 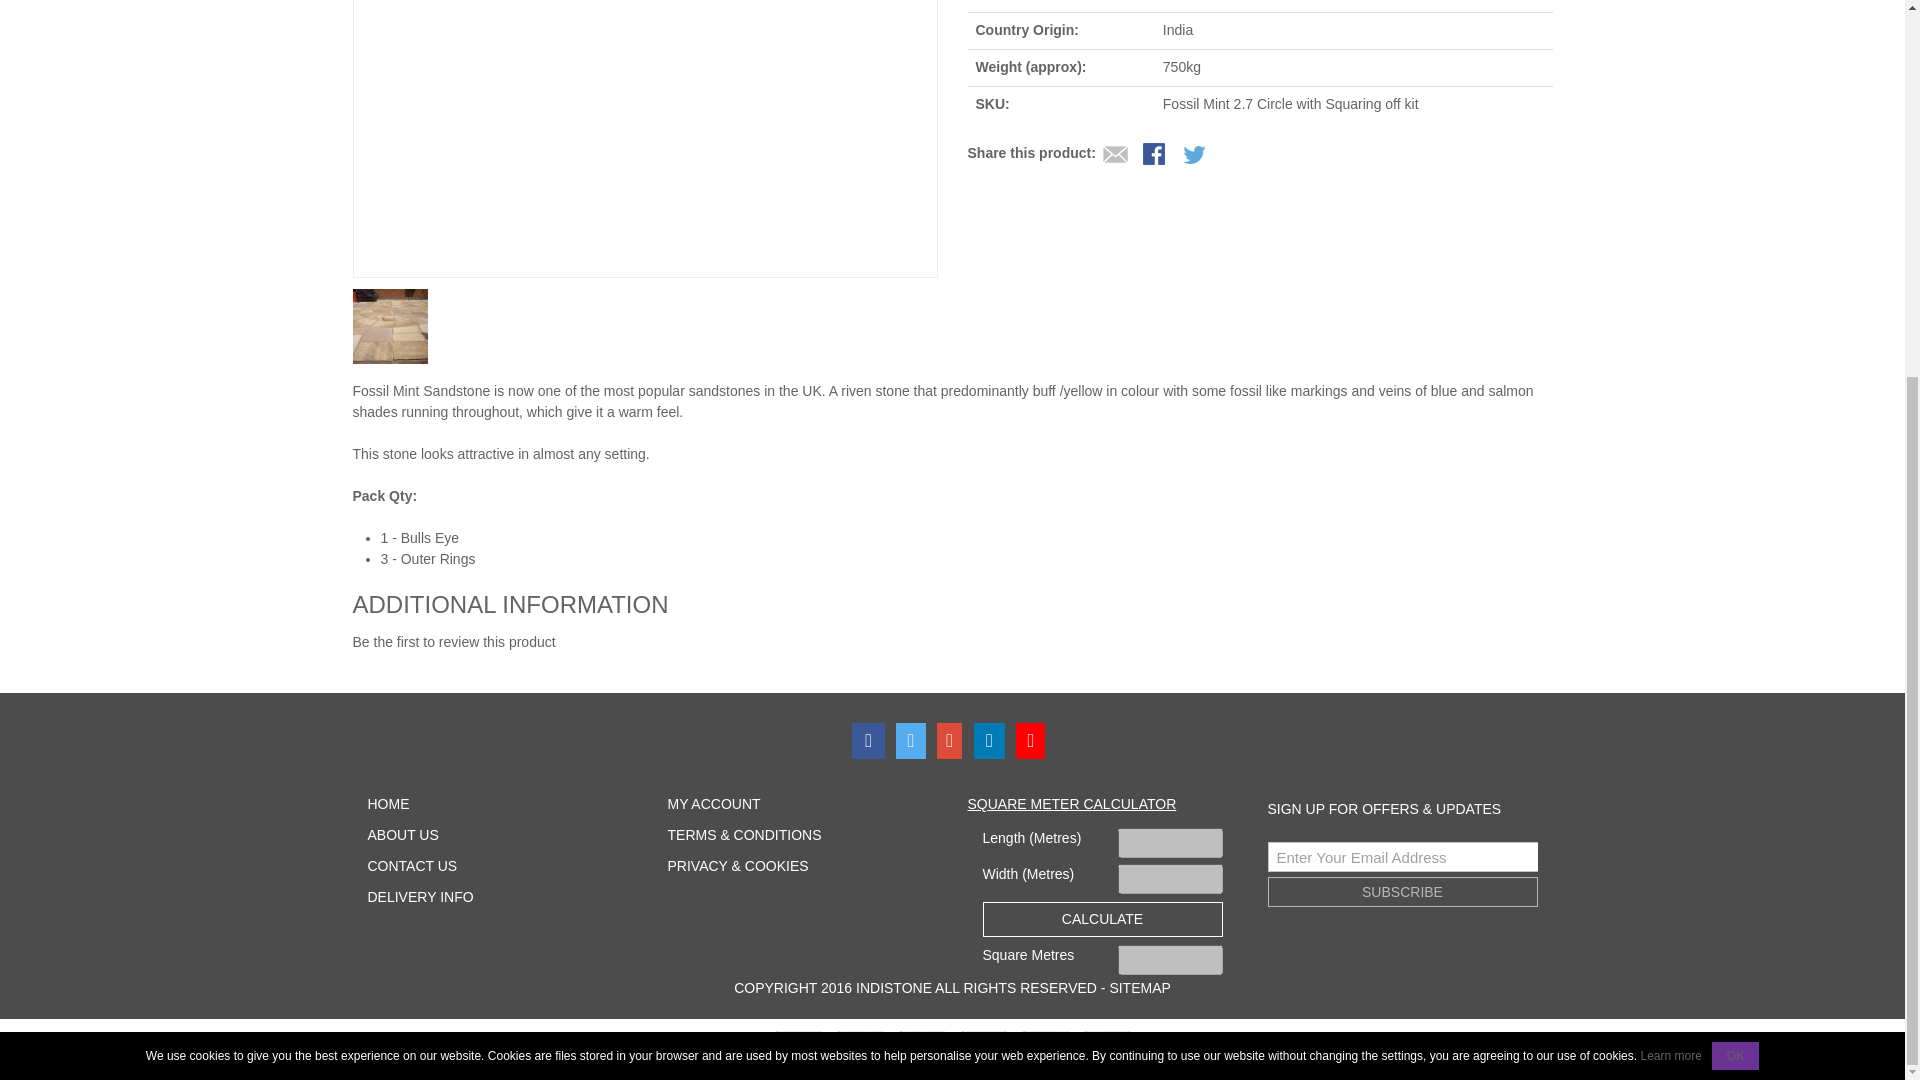 What do you see at coordinates (1402, 892) in the screenshot?
I see `SUBSCRIBE` at bounding box center [1402, 892].